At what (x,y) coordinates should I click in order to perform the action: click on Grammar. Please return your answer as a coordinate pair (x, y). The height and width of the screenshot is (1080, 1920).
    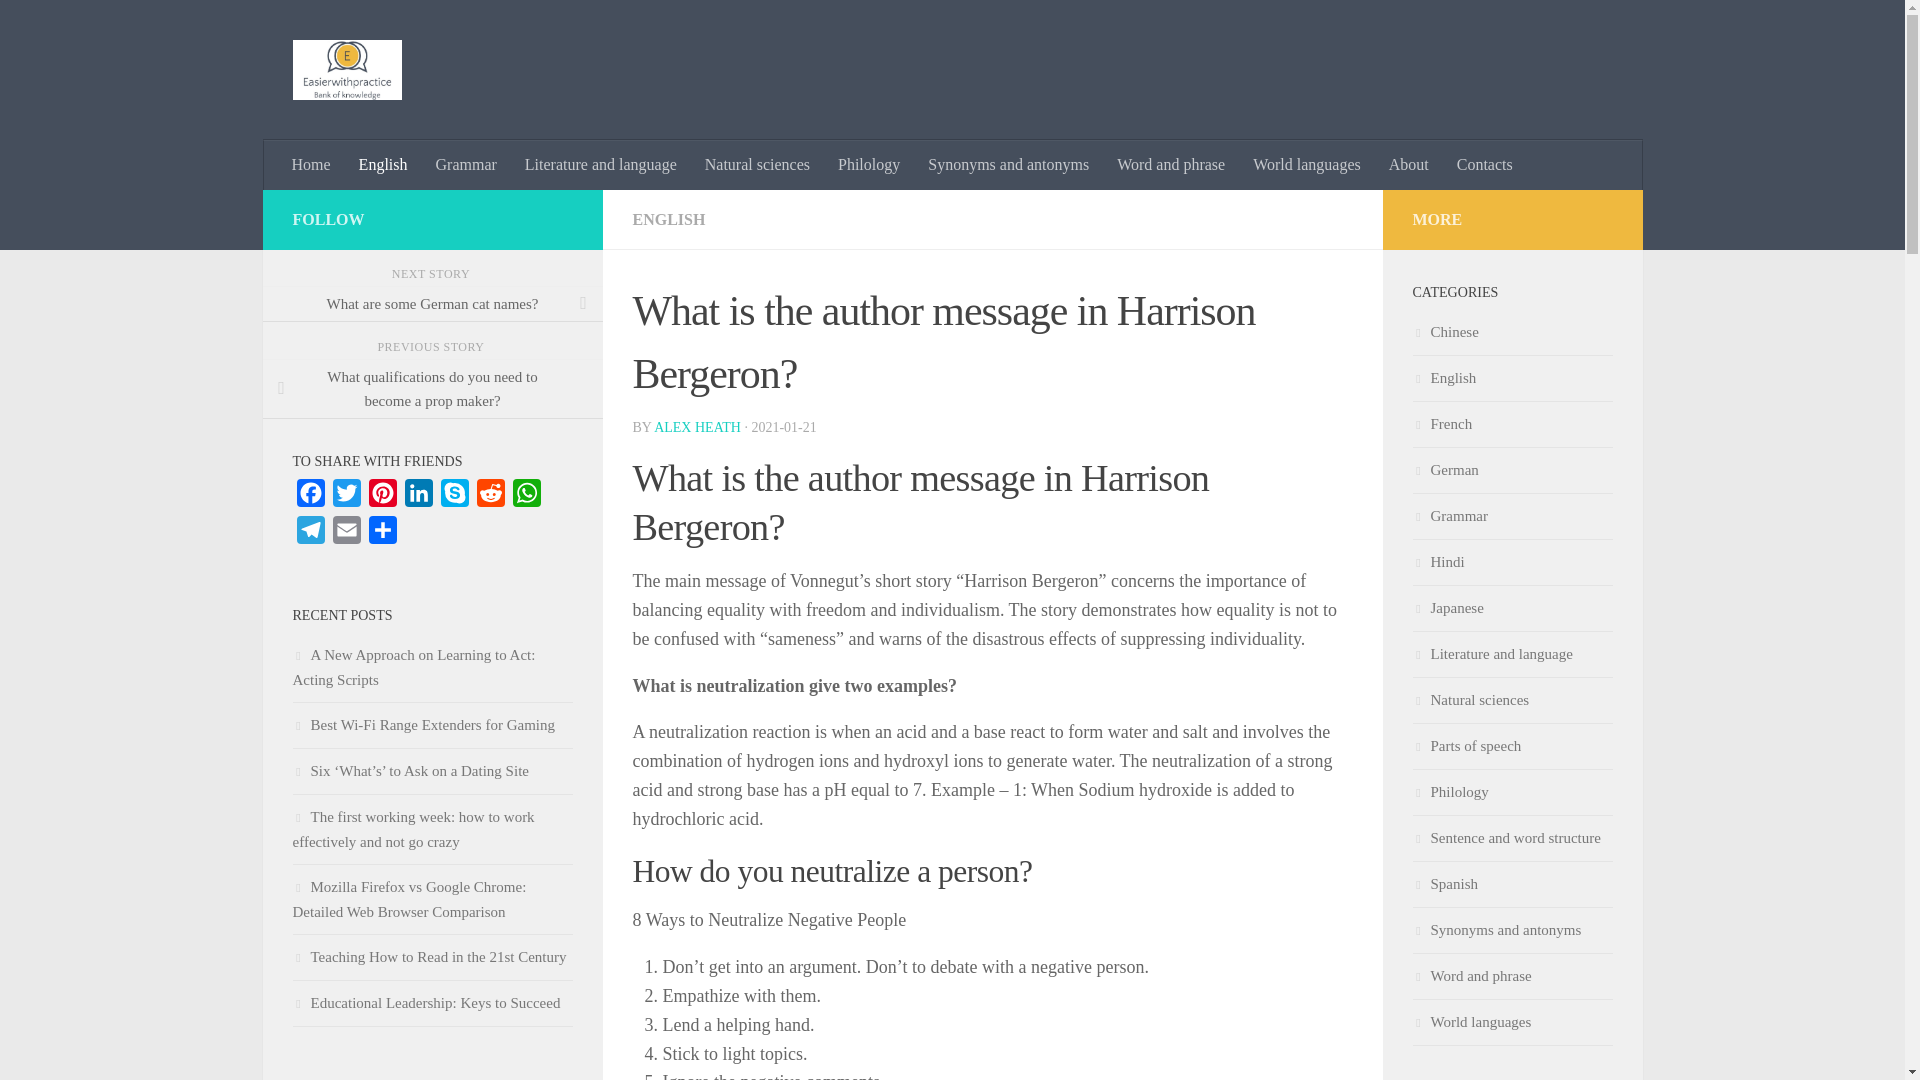
    Looking at the image, I should click on (466, 165).